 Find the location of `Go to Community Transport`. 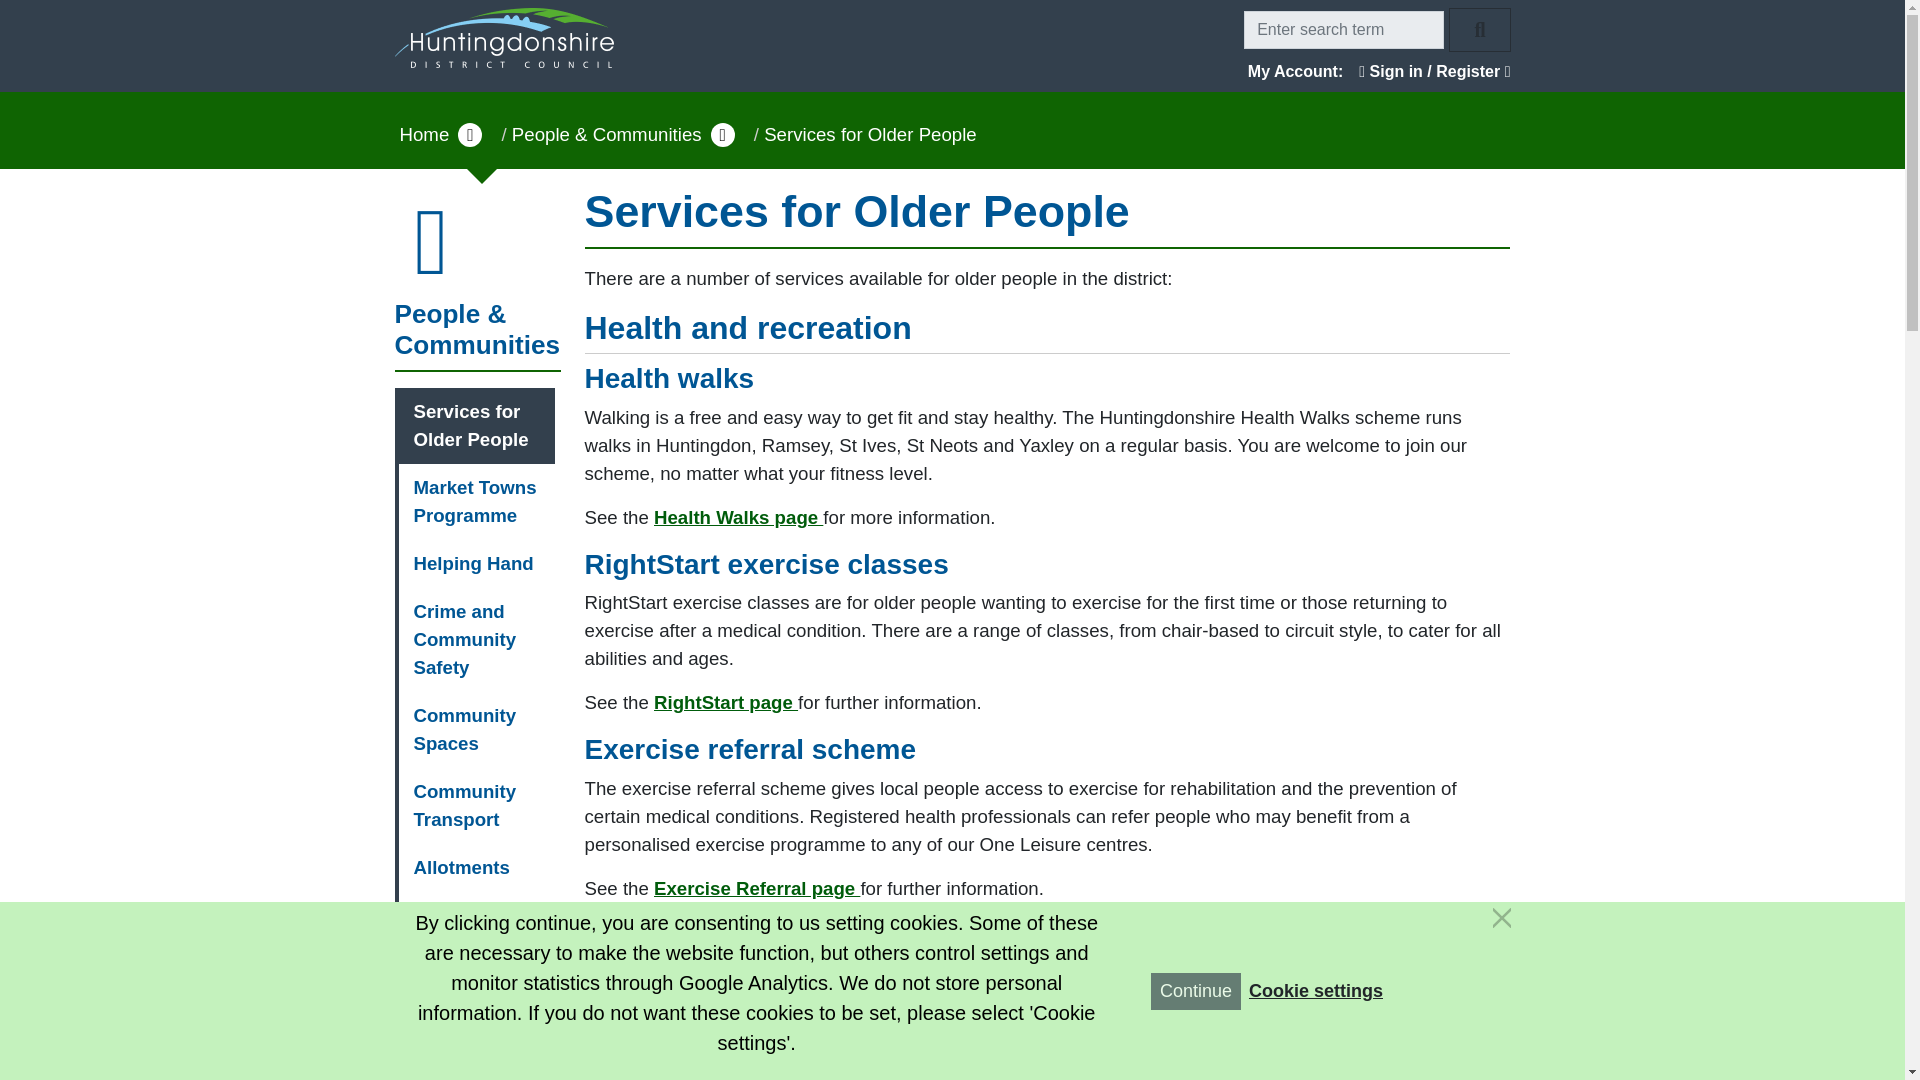

Go to Community Transport is located at coordinates (476, 805).